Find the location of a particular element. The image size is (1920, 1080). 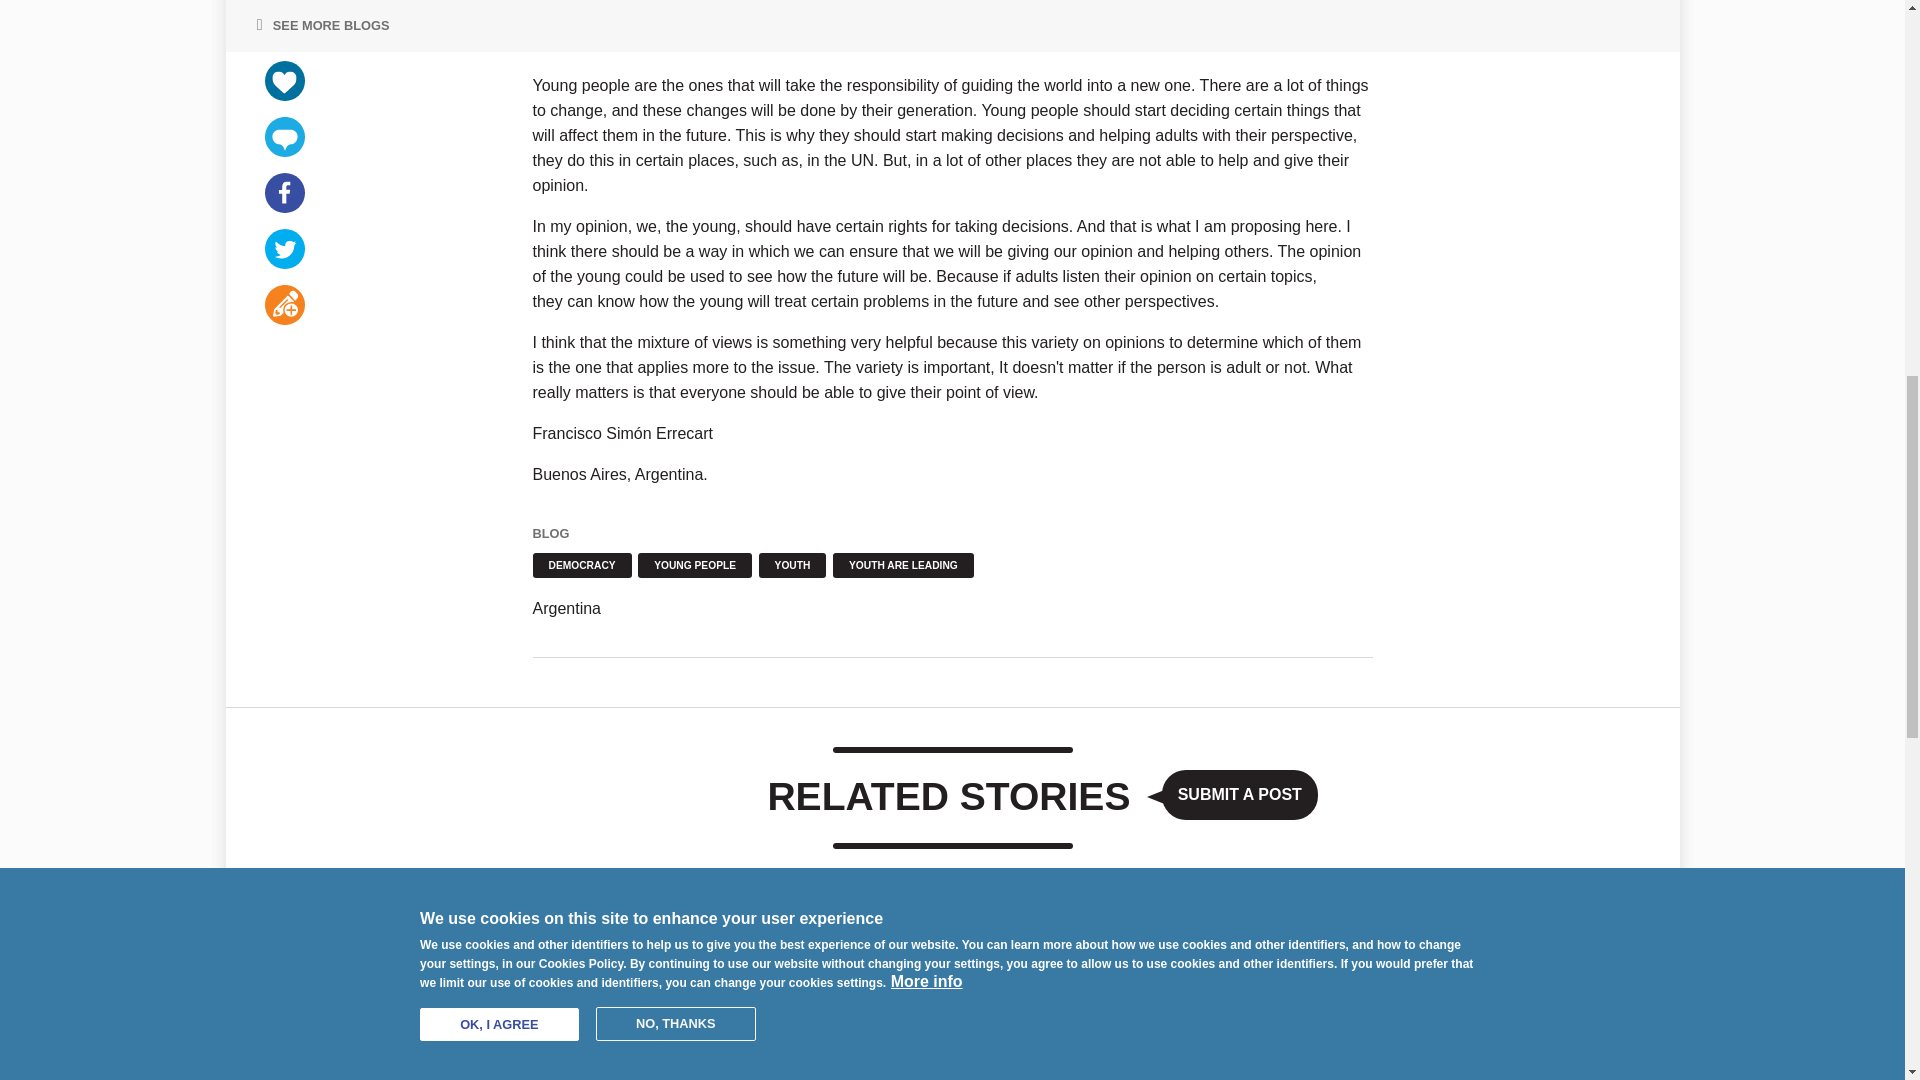

YOUTH is located at coordinates (792, 564).